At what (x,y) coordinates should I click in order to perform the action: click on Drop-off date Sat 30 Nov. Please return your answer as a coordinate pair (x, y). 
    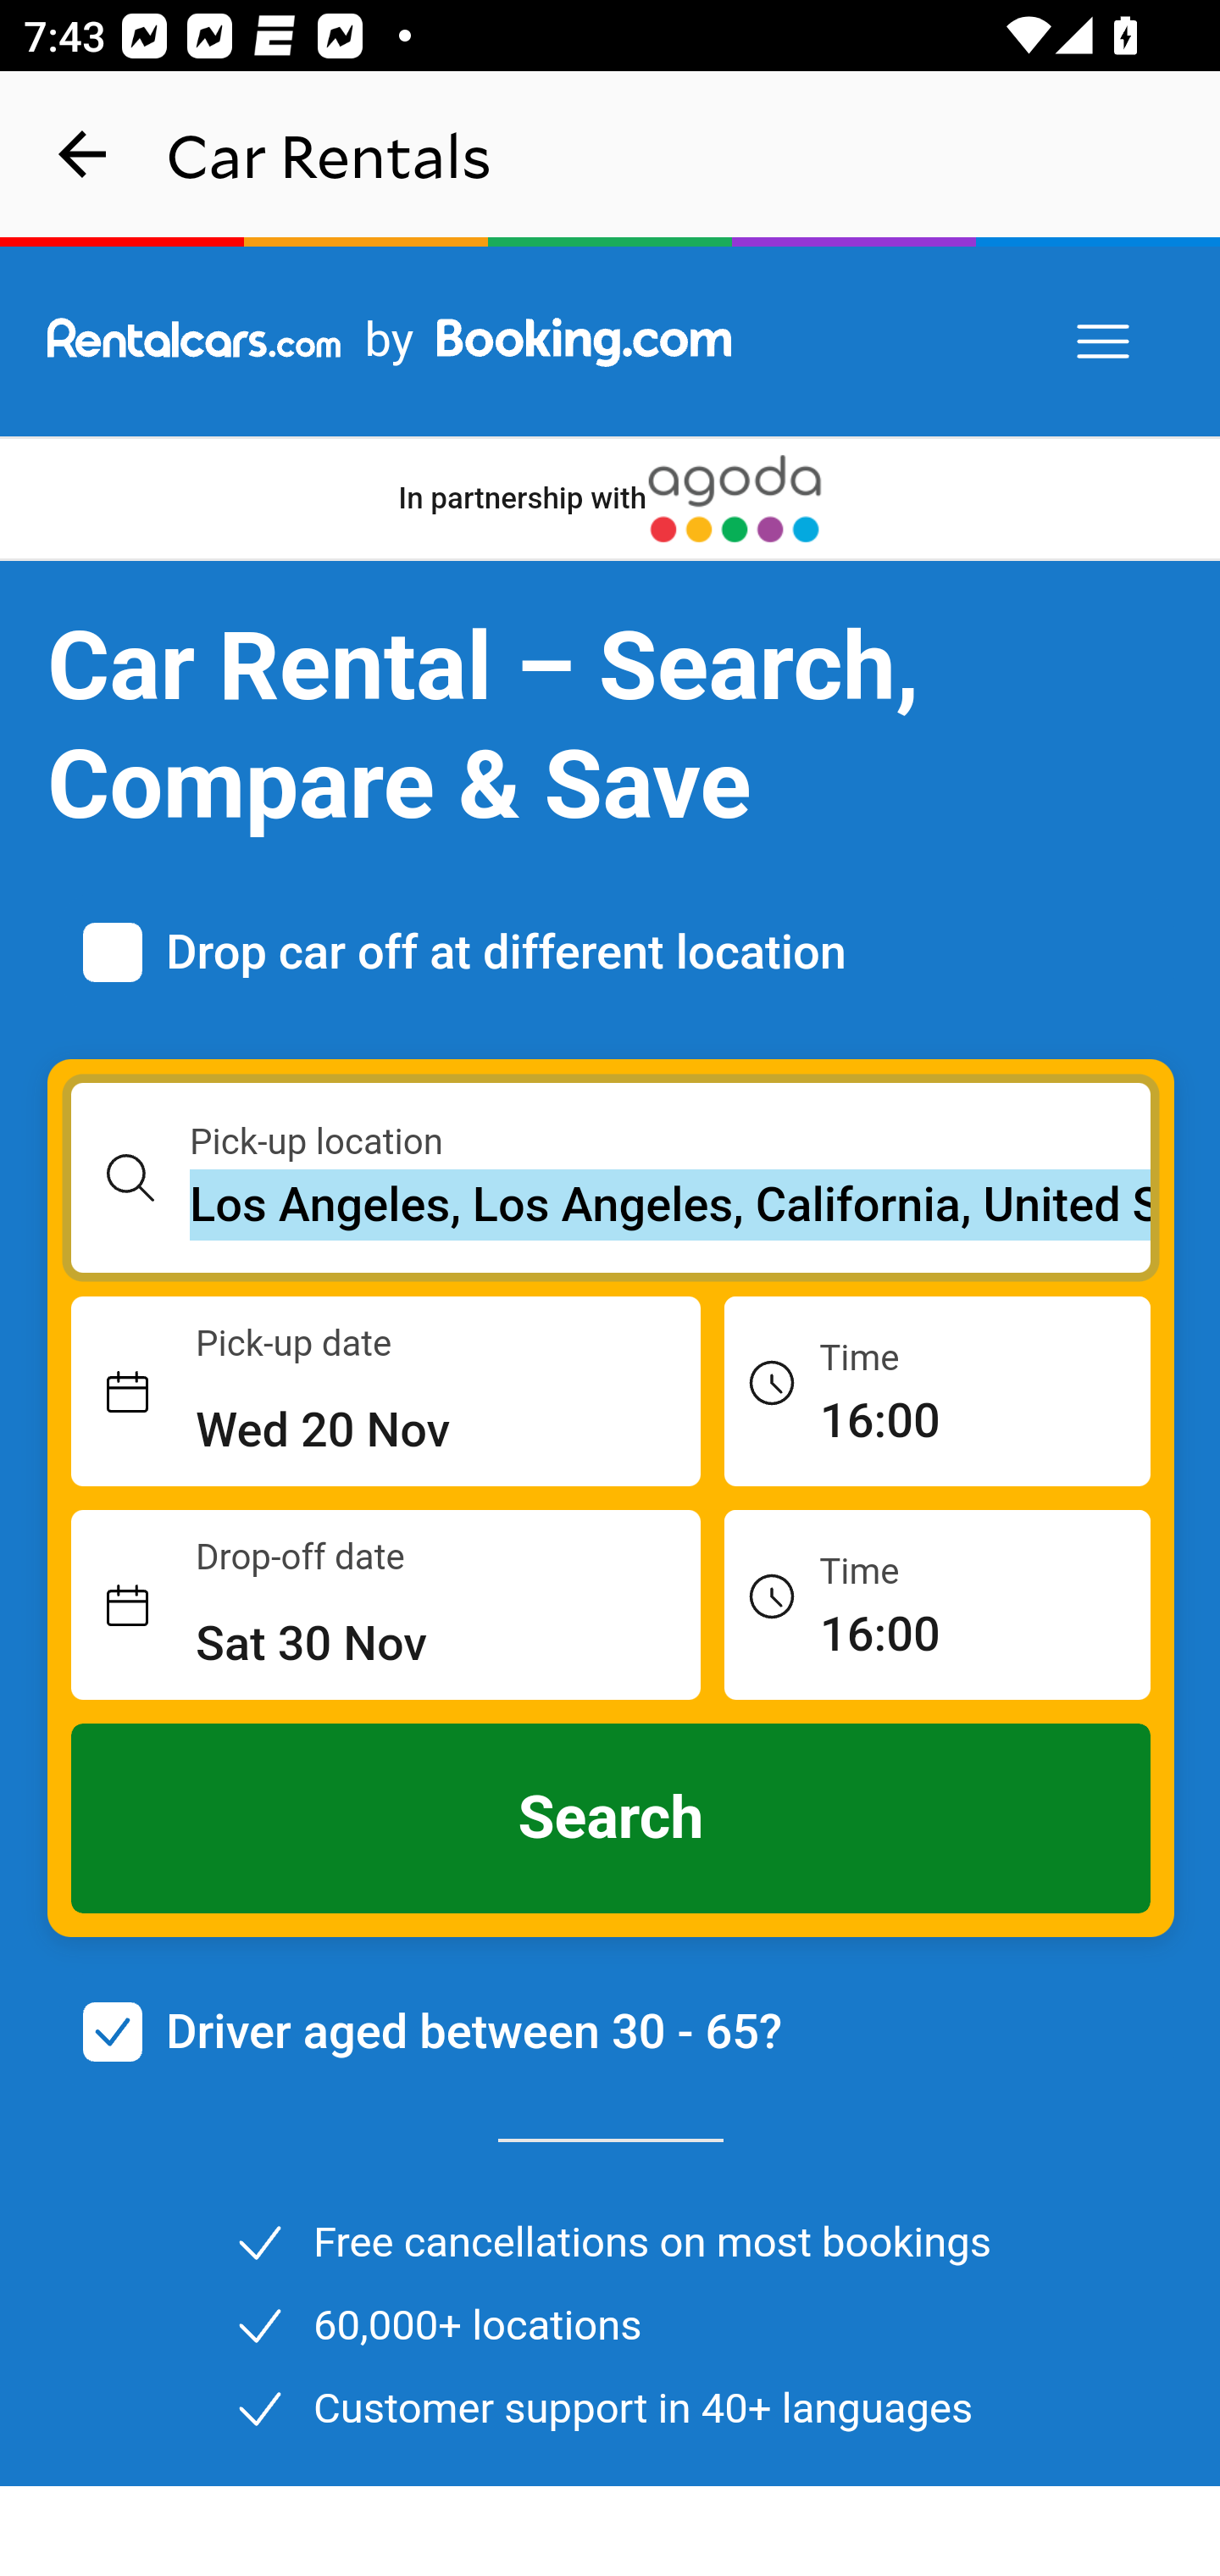
    Looking at the image, I should click on (386, 1606).